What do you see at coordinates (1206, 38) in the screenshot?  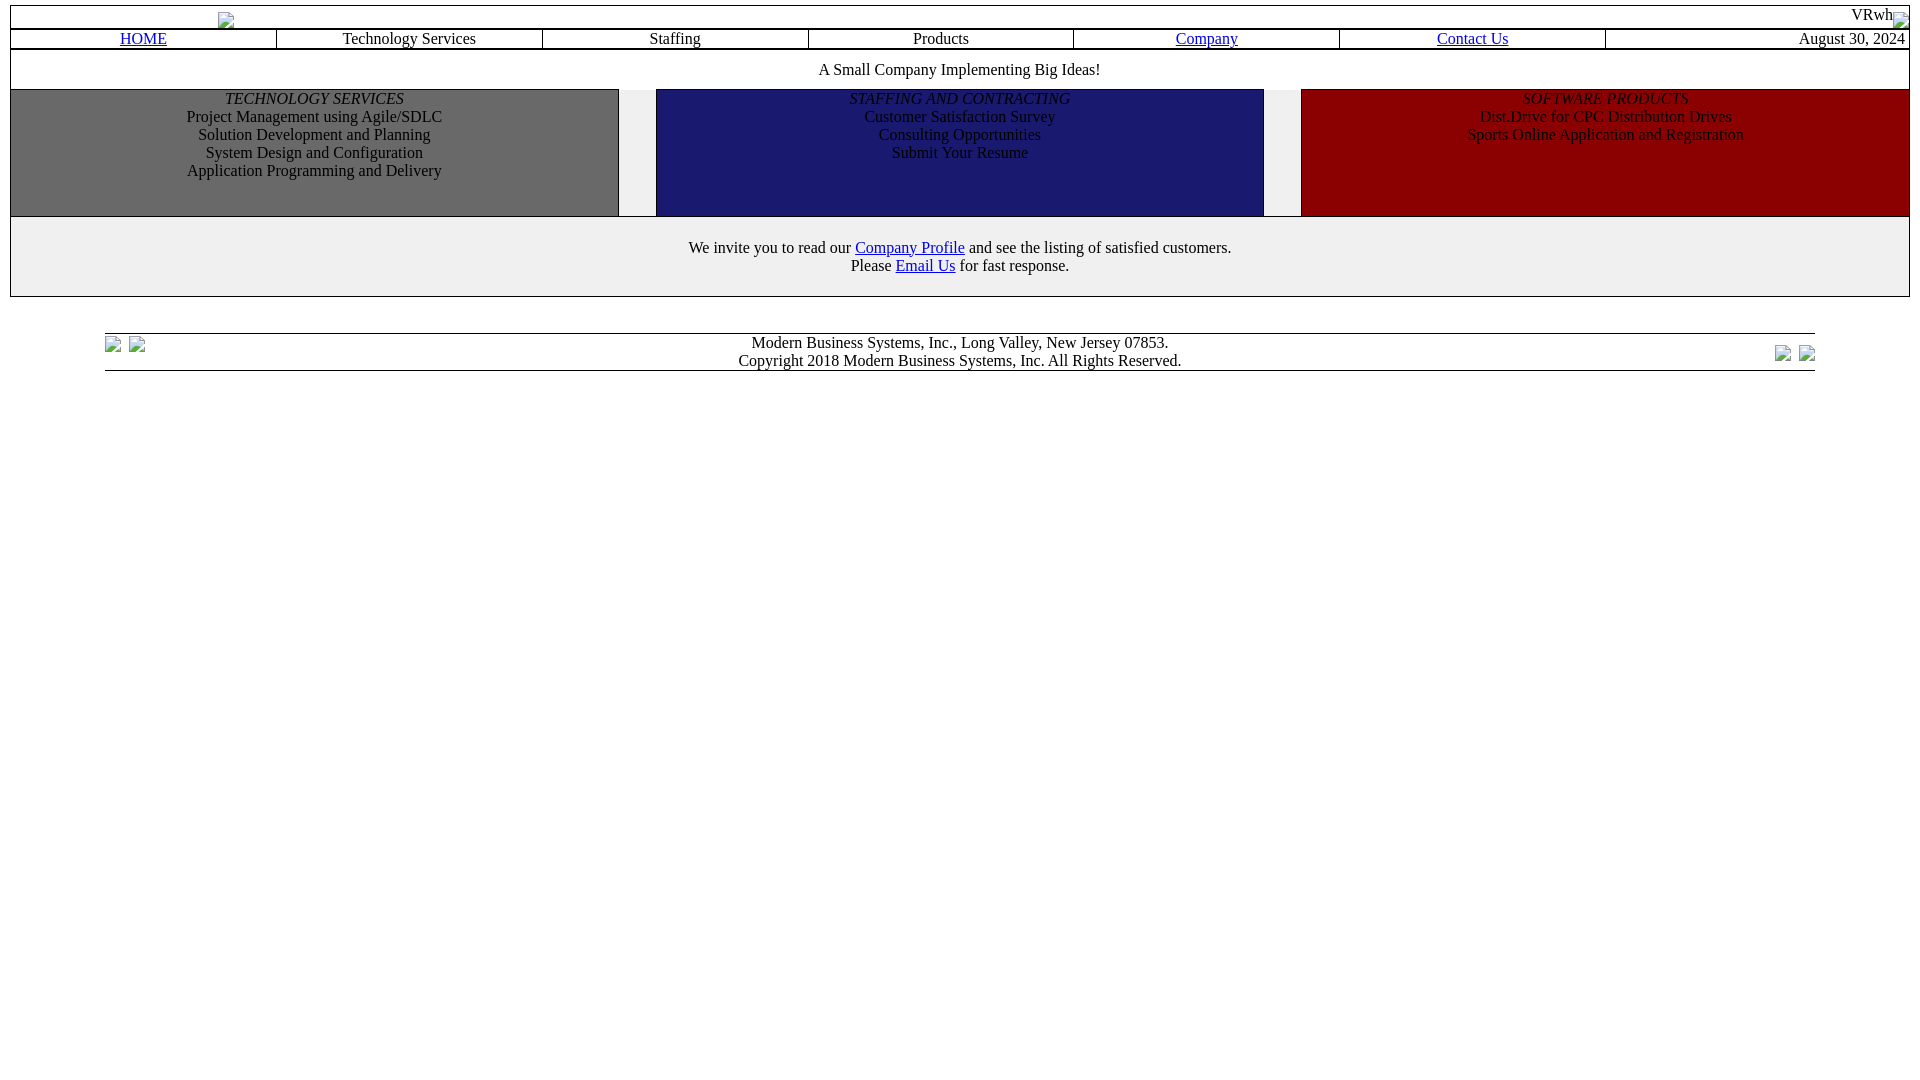 I see `Company` at bounding box center [1206, 38].